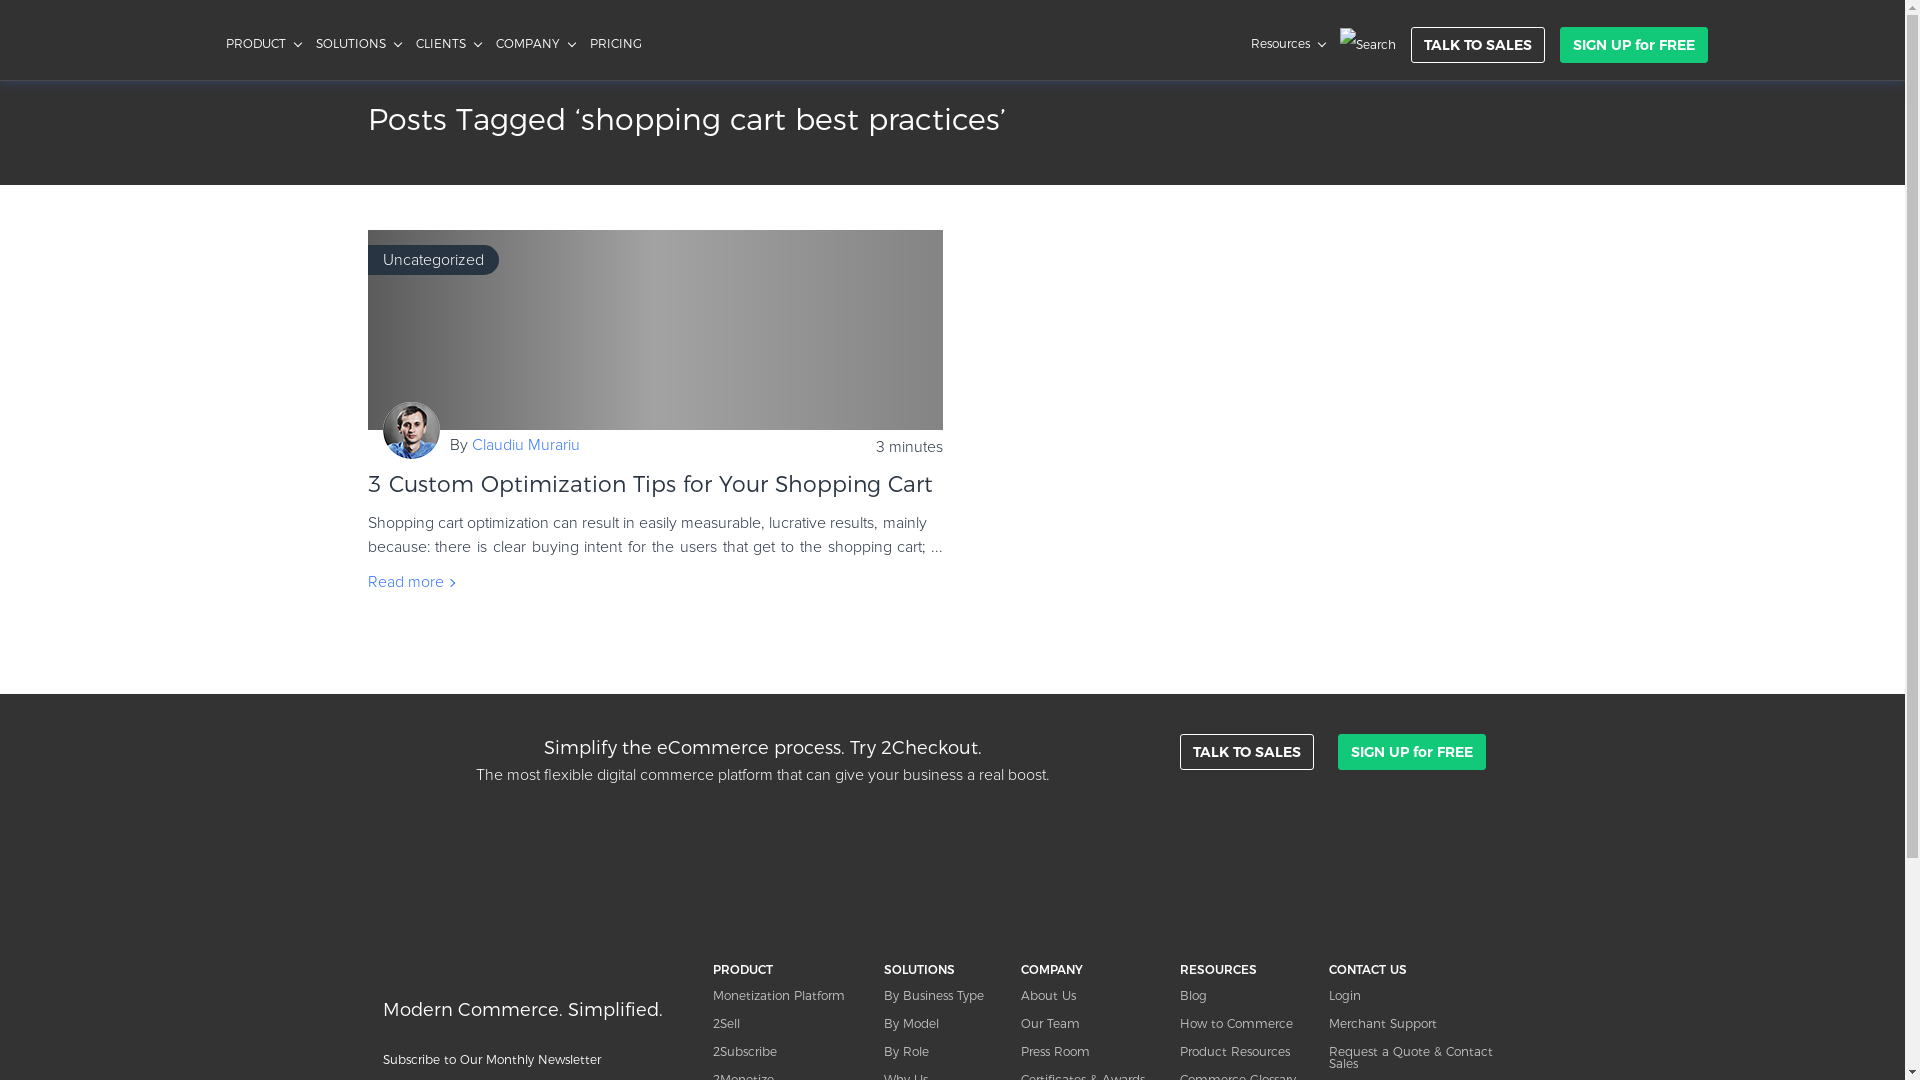 The width and height of the screenshot is (1920, 1080). I want to click on SIGN UP for FREE, so click(1412, 752).